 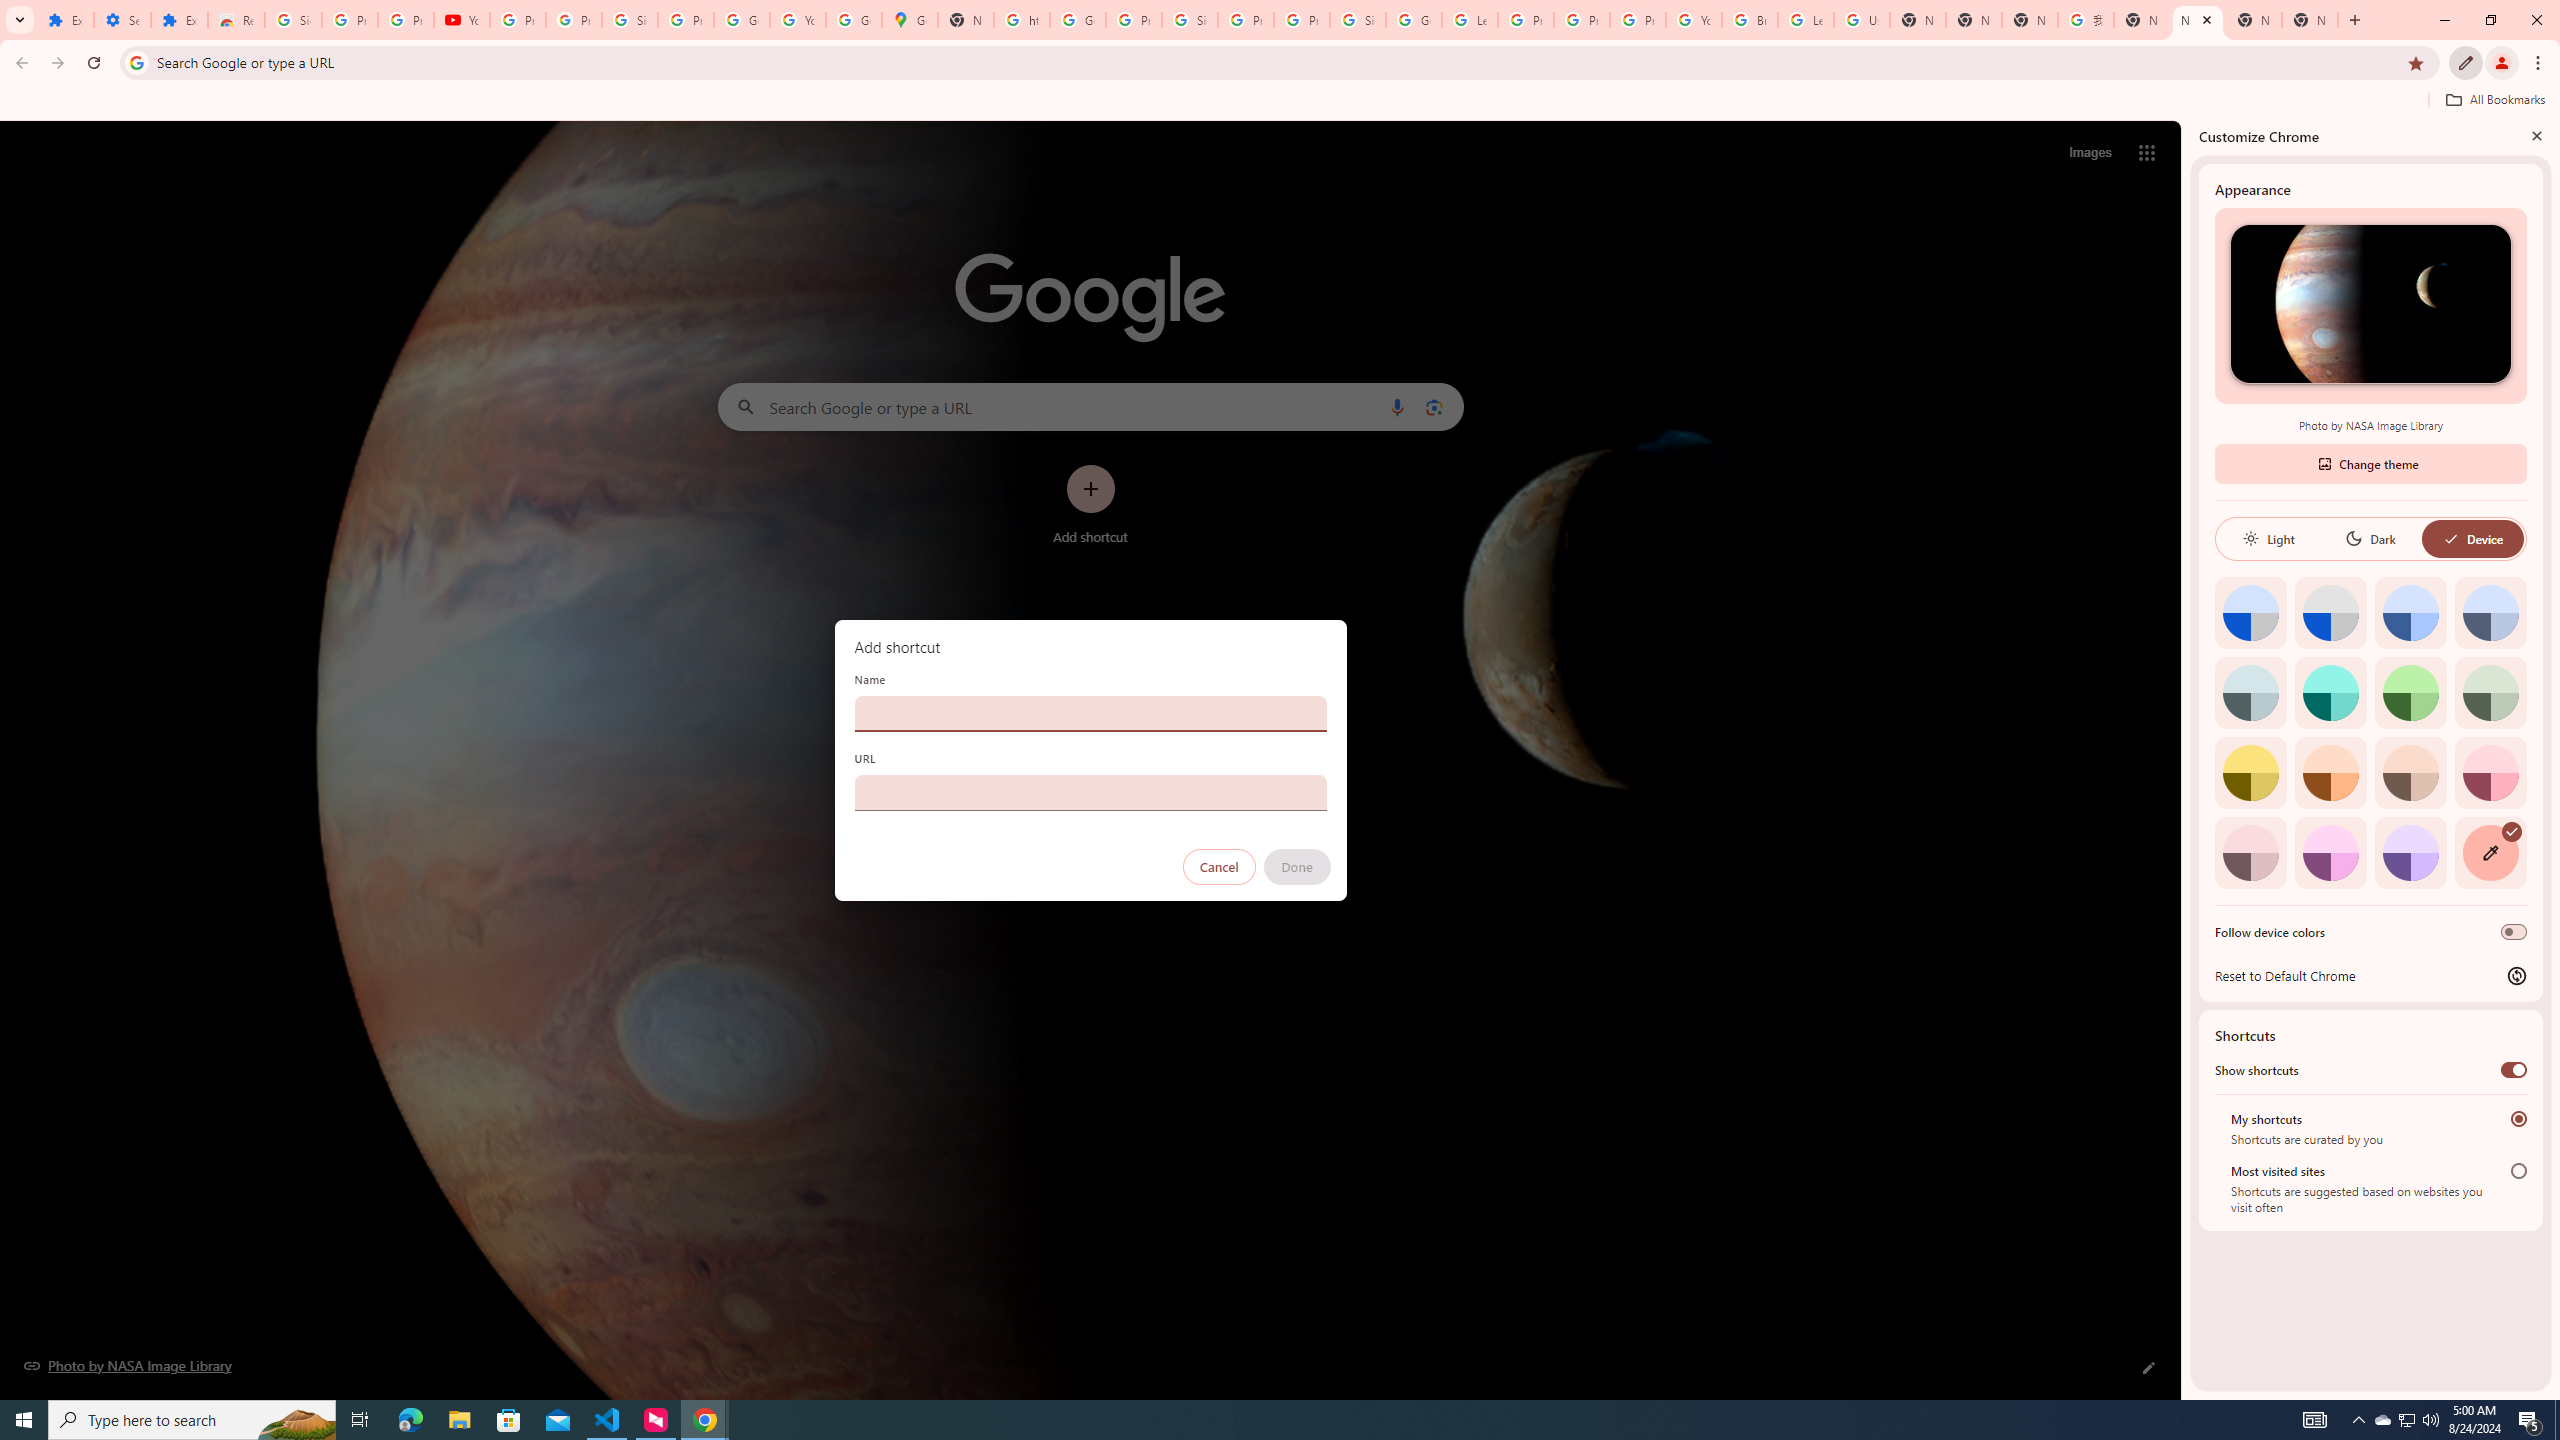 What do you see at coordinates (2370, 538) in the screenshot?
I see `Dark` at bounding box center [2370, 538].